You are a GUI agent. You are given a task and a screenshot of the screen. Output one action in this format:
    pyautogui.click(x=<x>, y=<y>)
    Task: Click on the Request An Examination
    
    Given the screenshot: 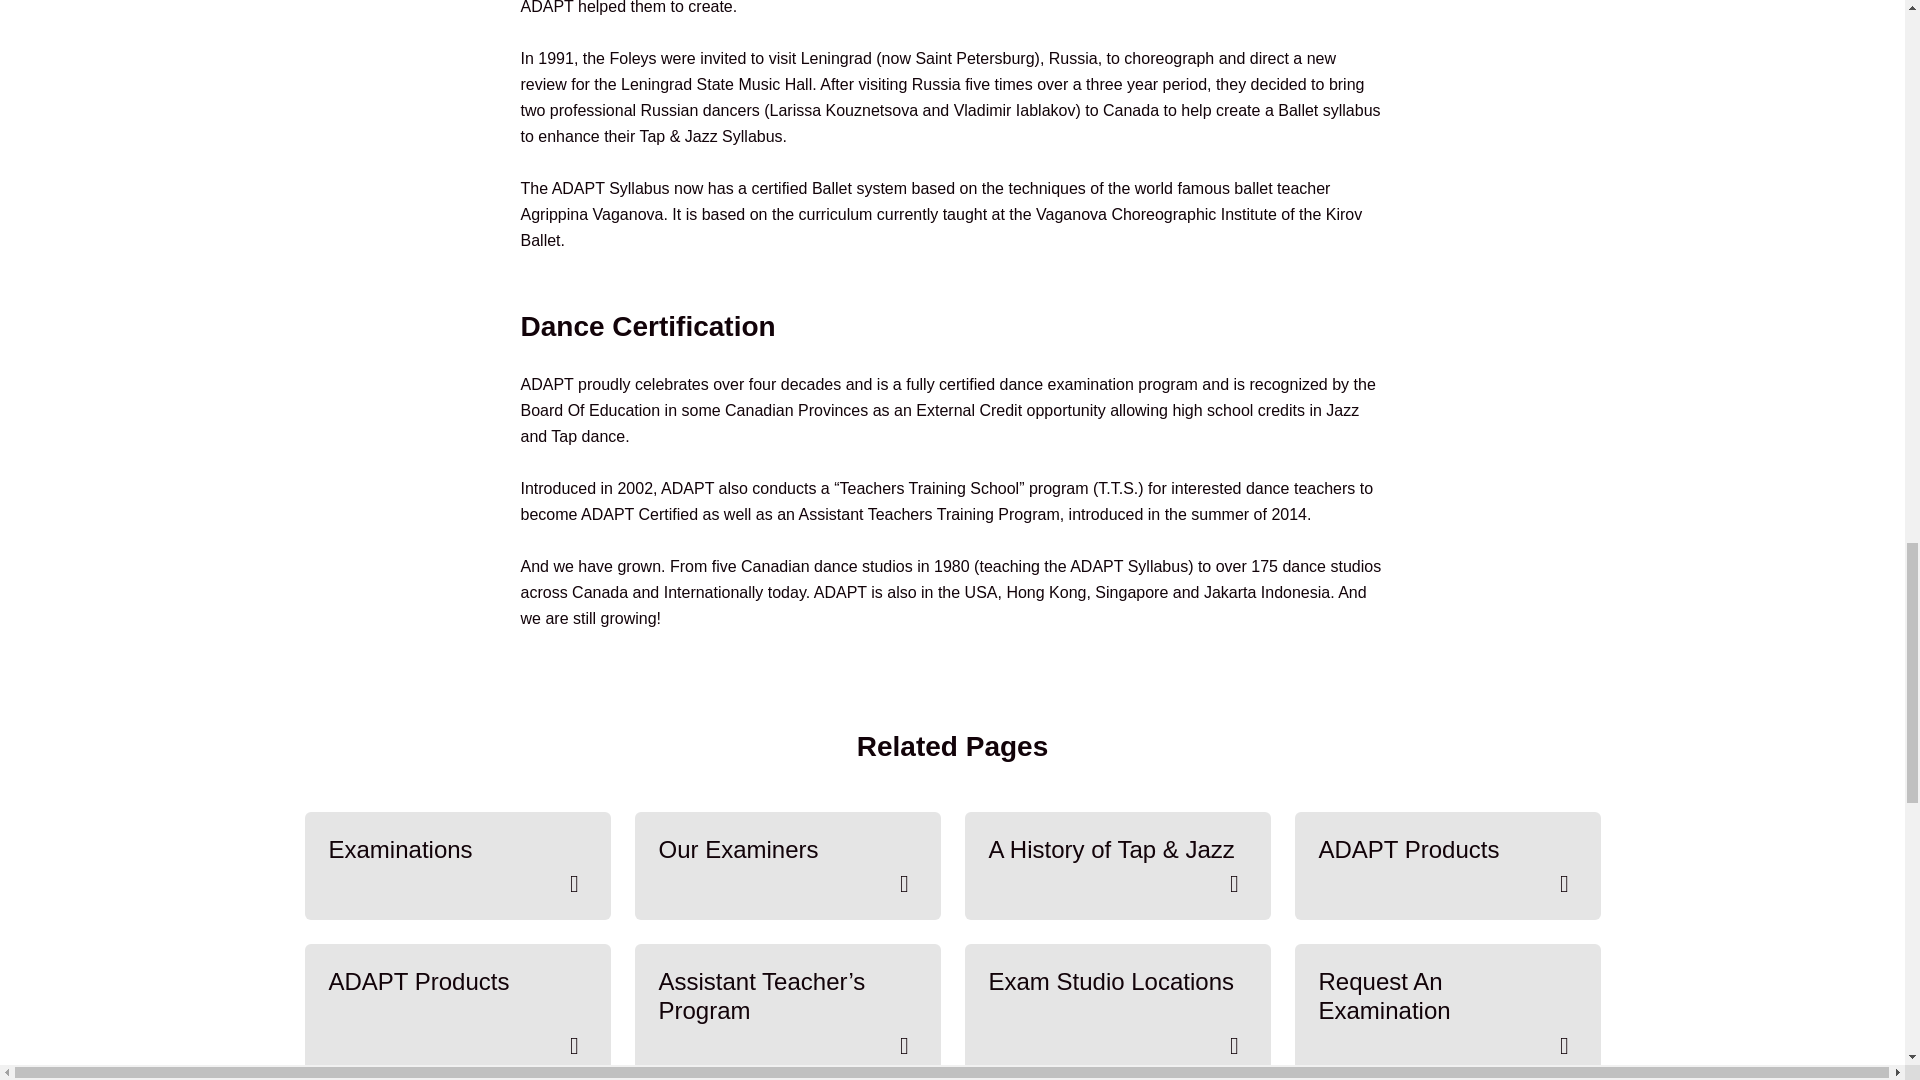 What is the action you would take?
    pyautogui.click(x=1446, y=1012)
    